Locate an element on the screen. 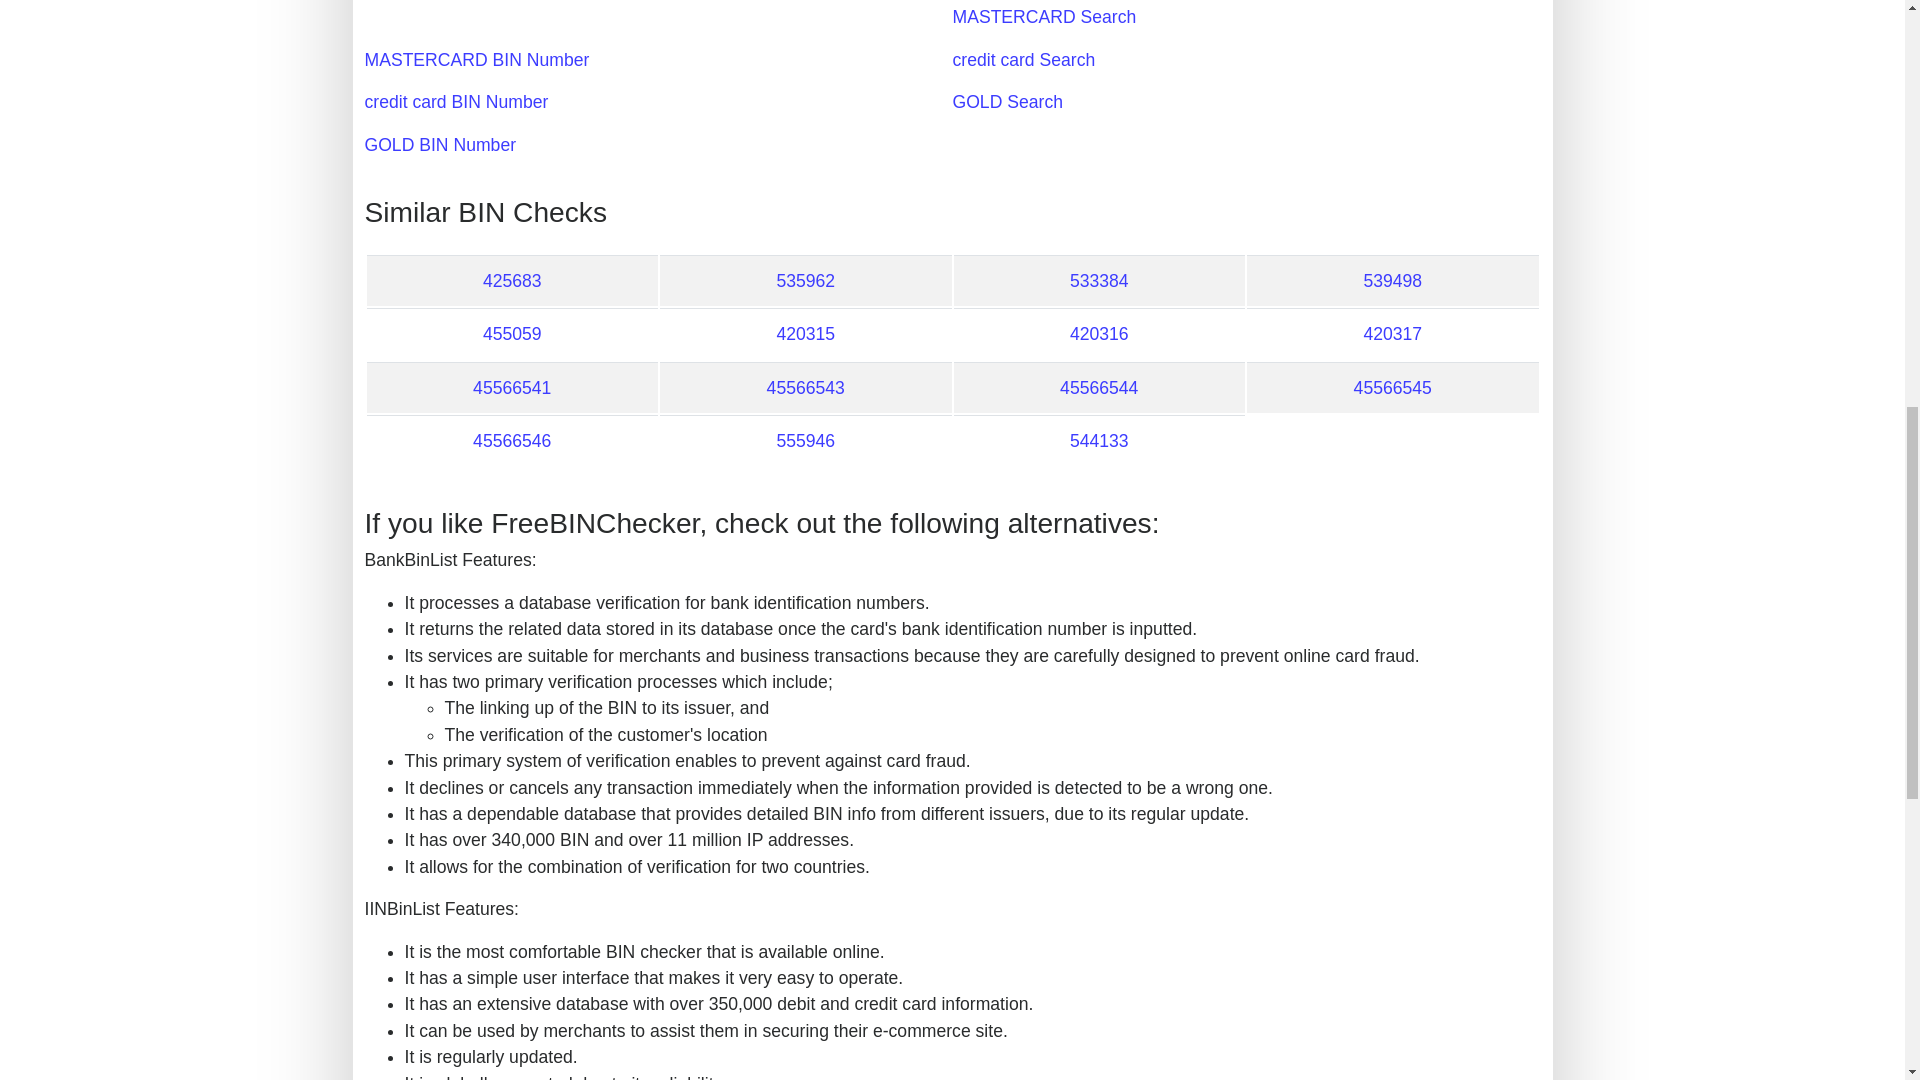 This screenshot has width=1920, height=1080. credit card Search is located at coordinates (1023, 60).